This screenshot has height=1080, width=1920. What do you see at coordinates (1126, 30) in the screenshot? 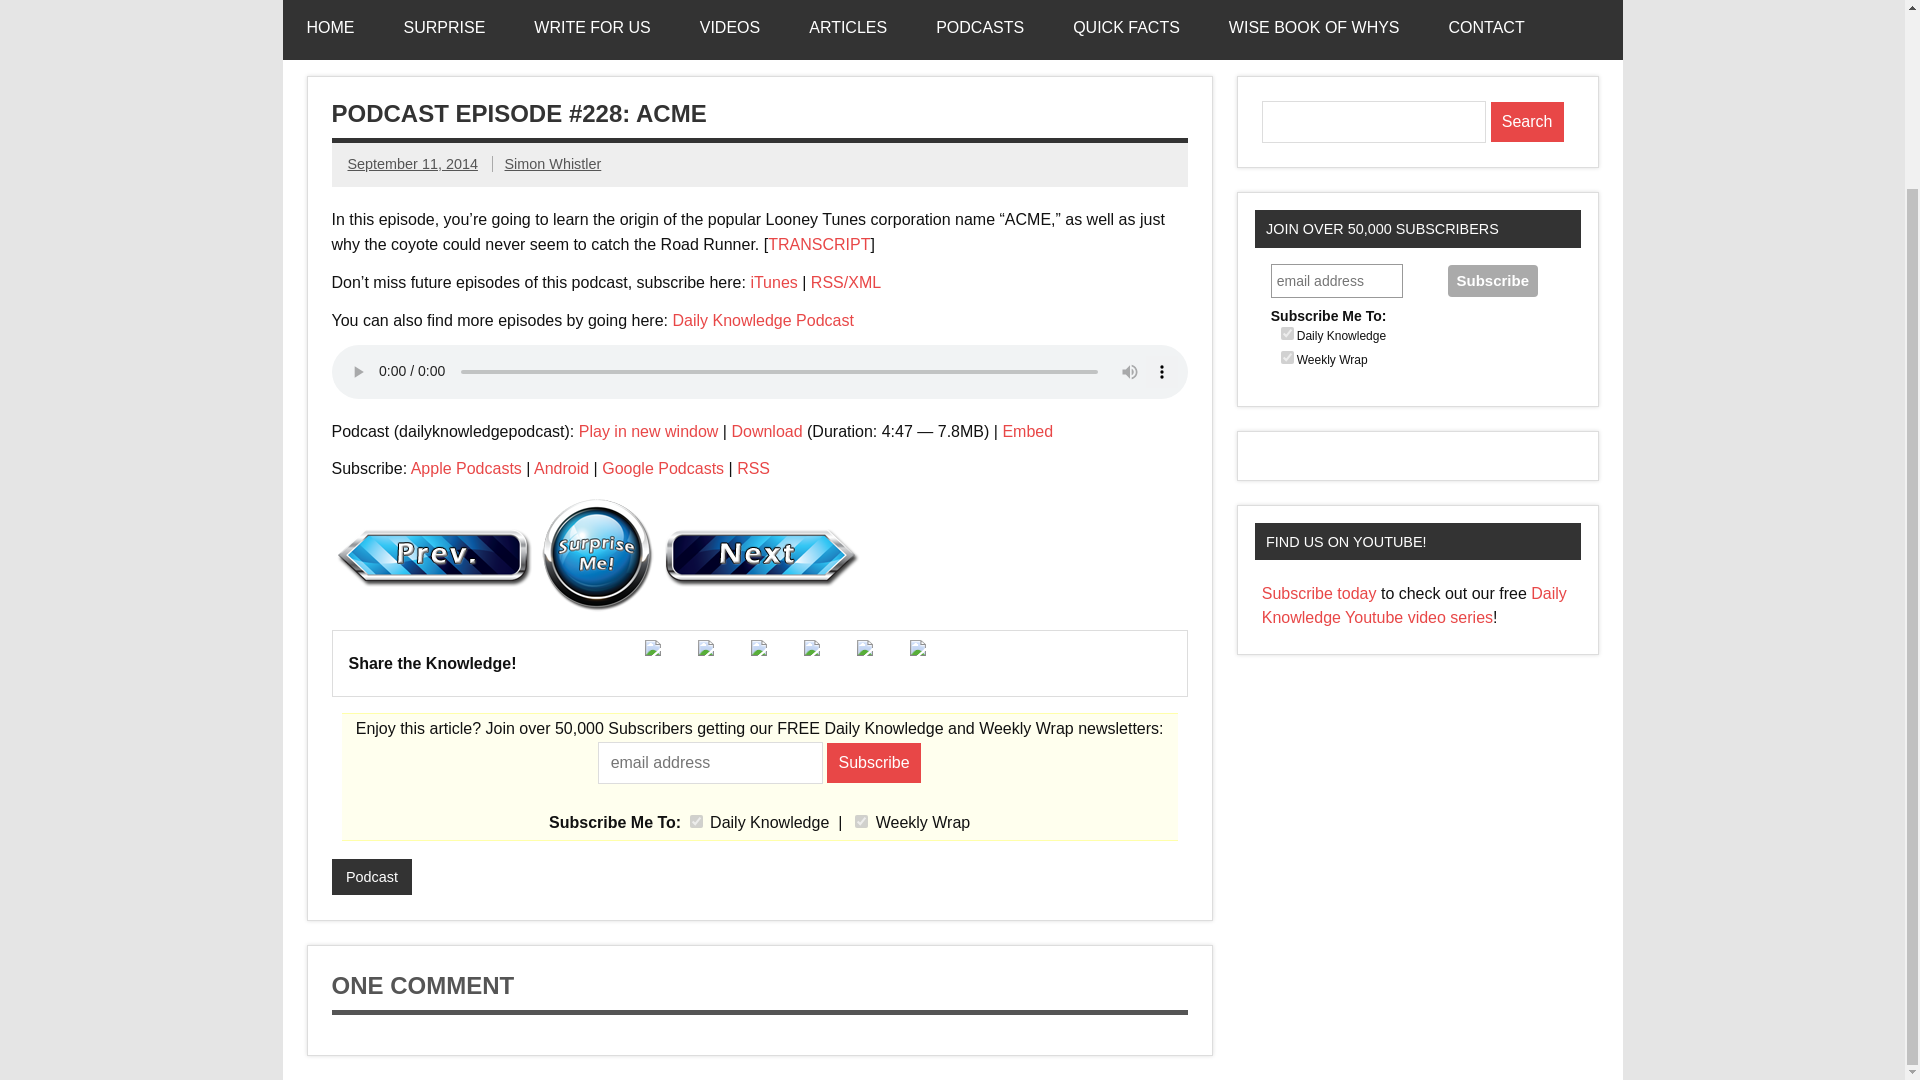
I see `QUICK FACTS` at bounding box center [1126, 30].